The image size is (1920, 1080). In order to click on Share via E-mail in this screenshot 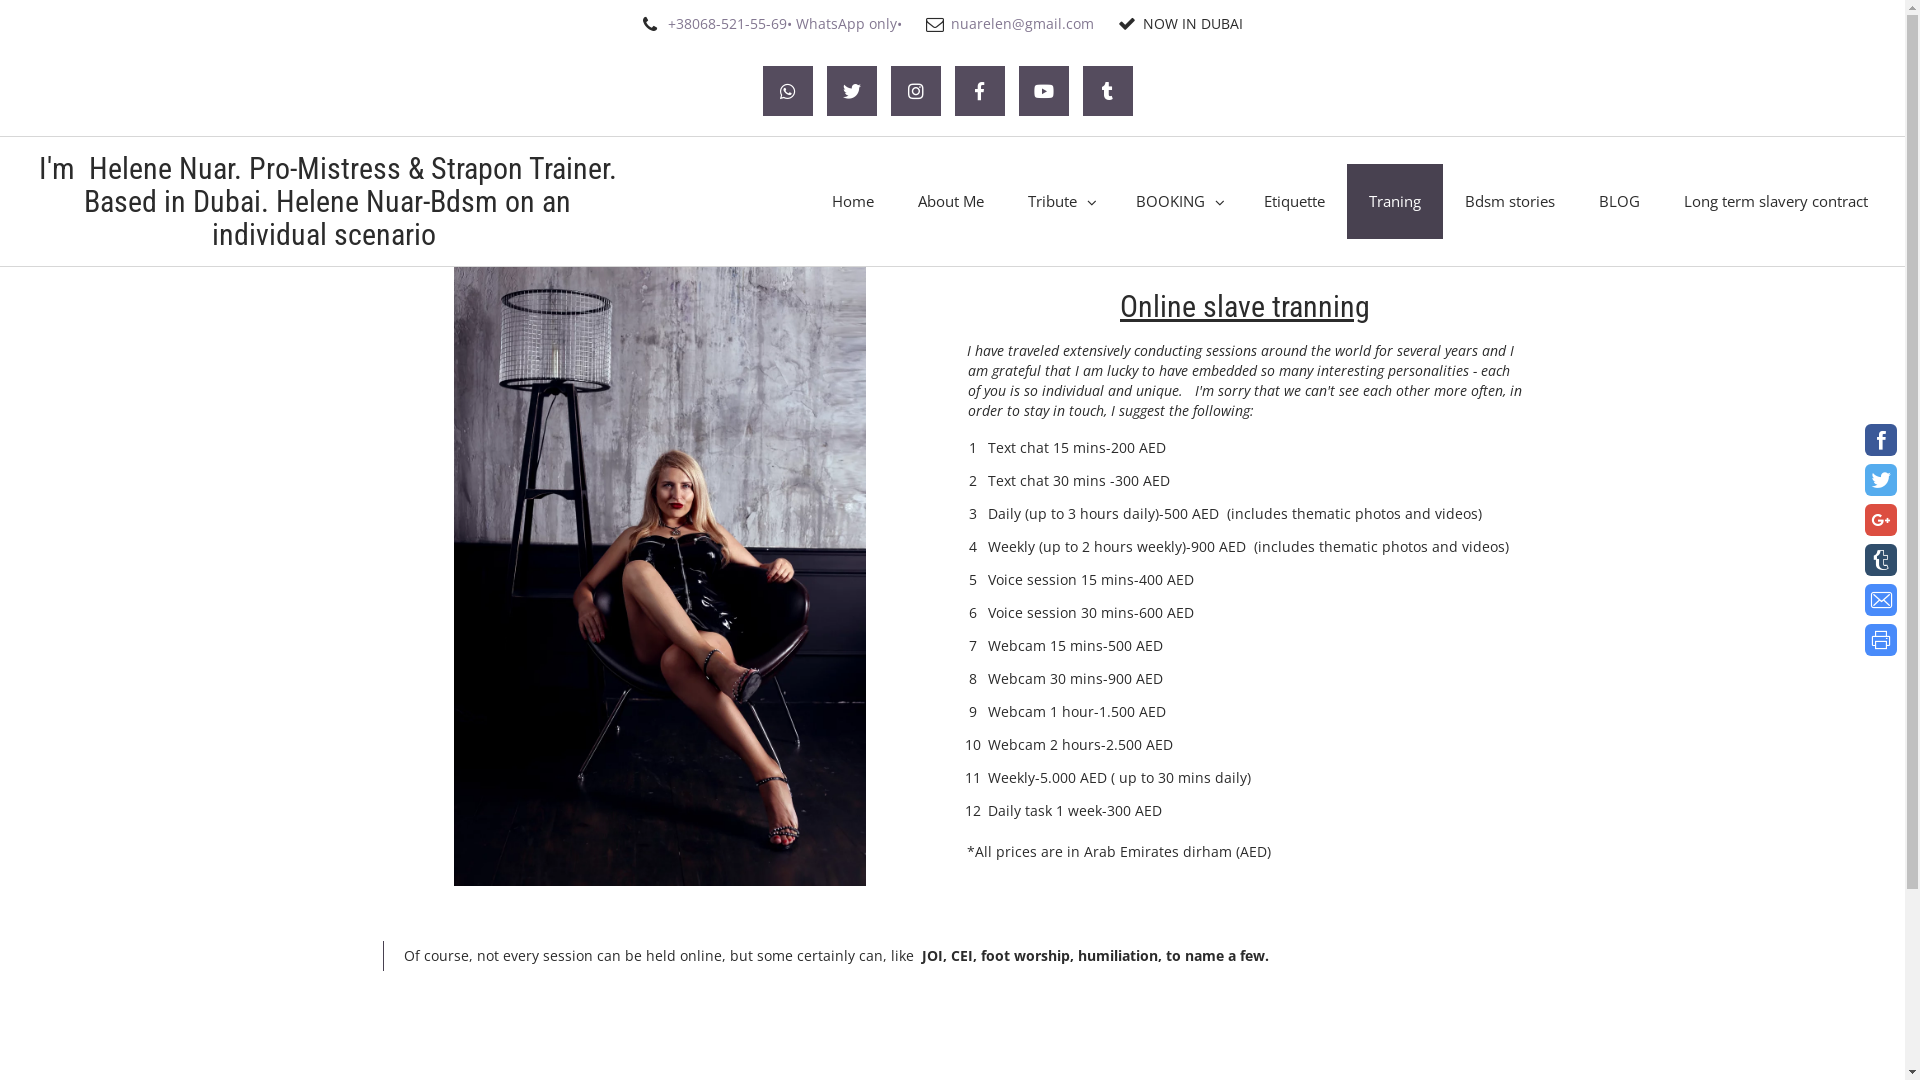, I will do `click(1881, 600)`.